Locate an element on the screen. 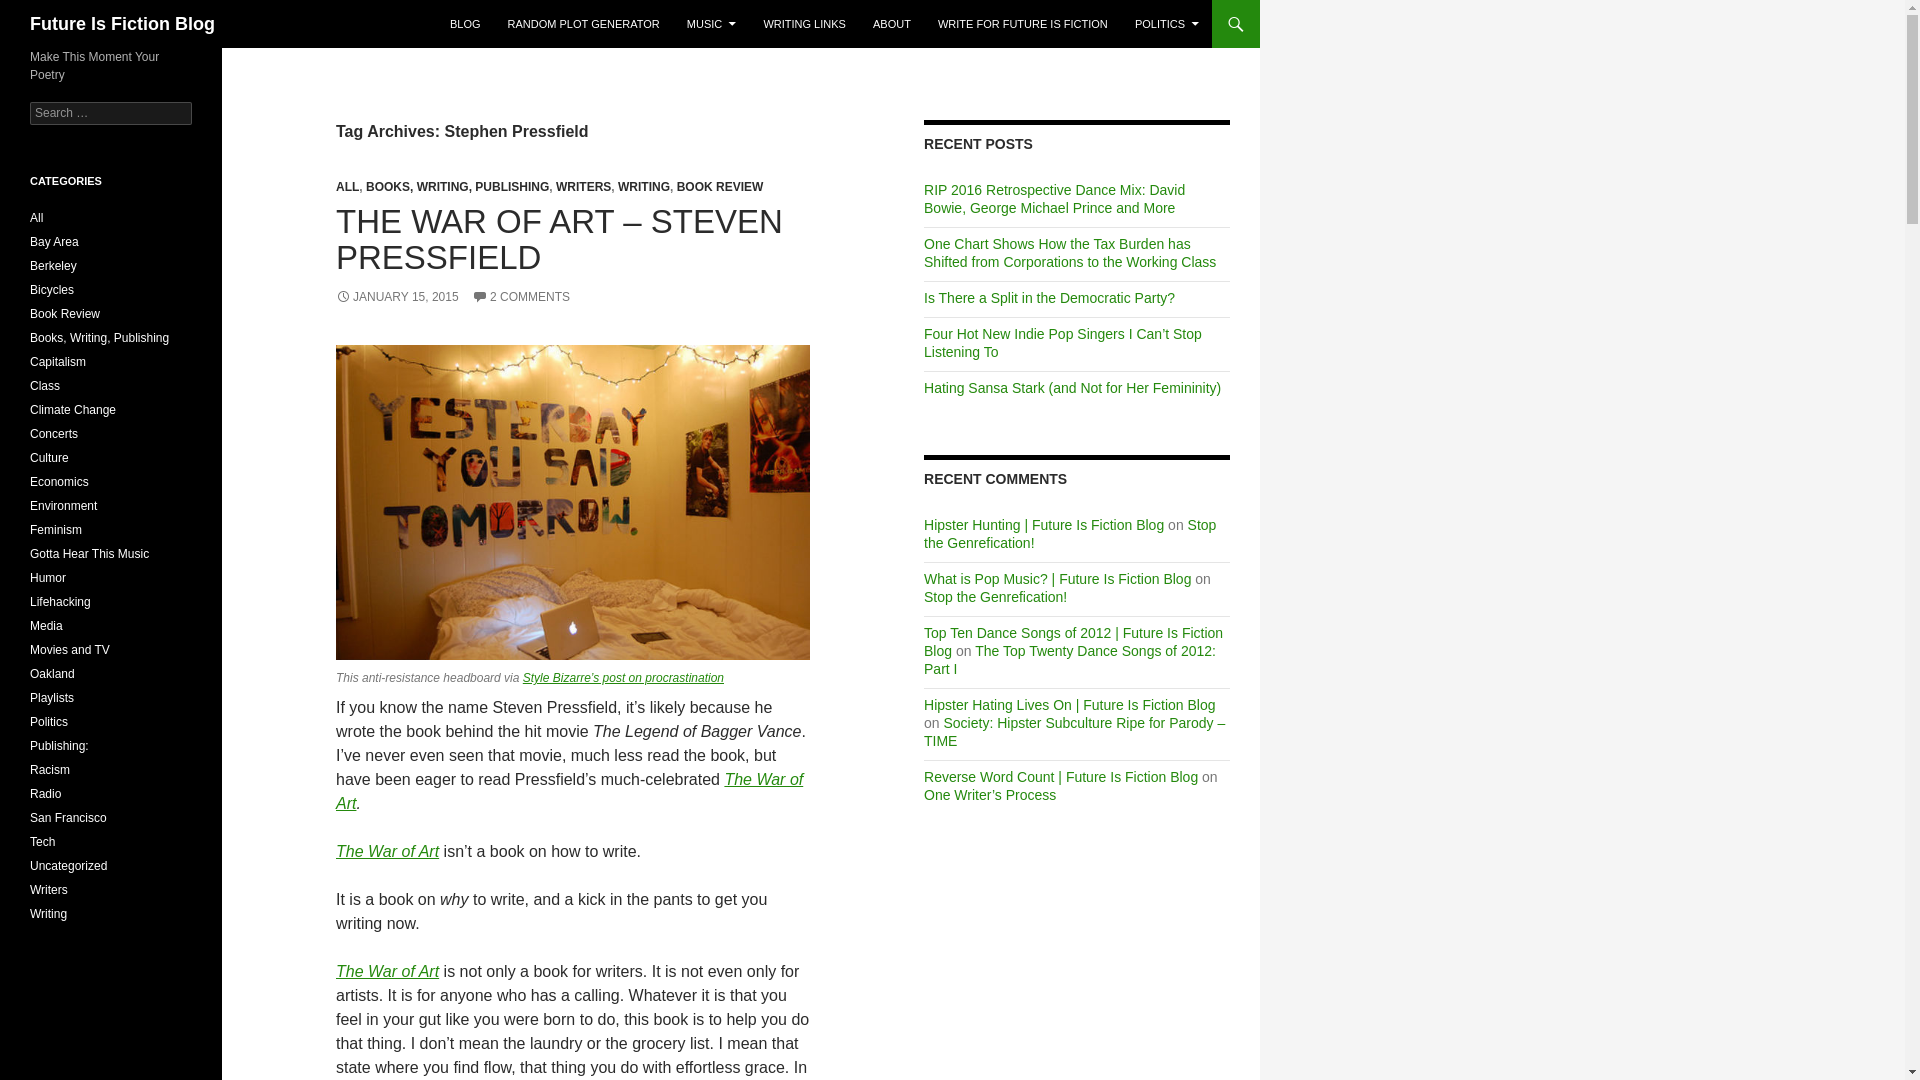 The image size is (1920, 1080). BLOG is located at coordinates (465, 24).